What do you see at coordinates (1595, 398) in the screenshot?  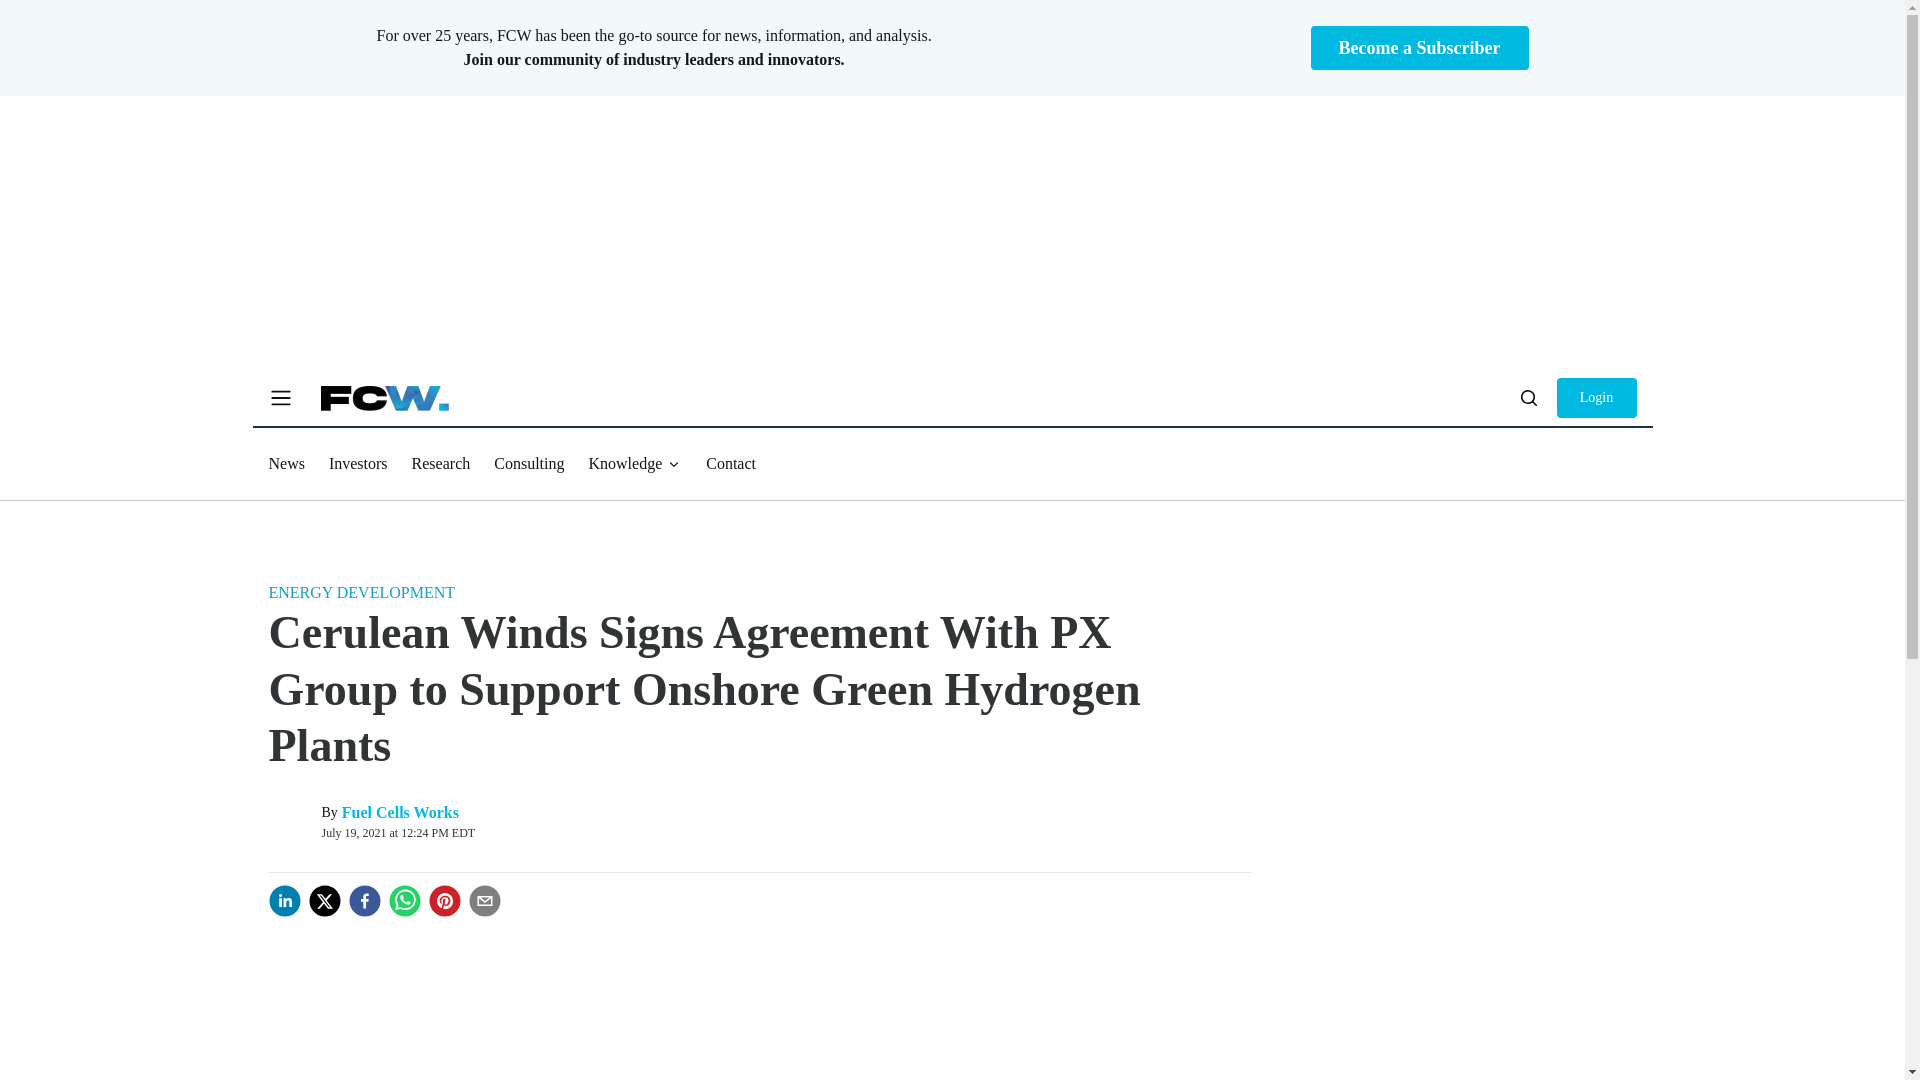 I see `Login` at bounding box center [1595, 398].